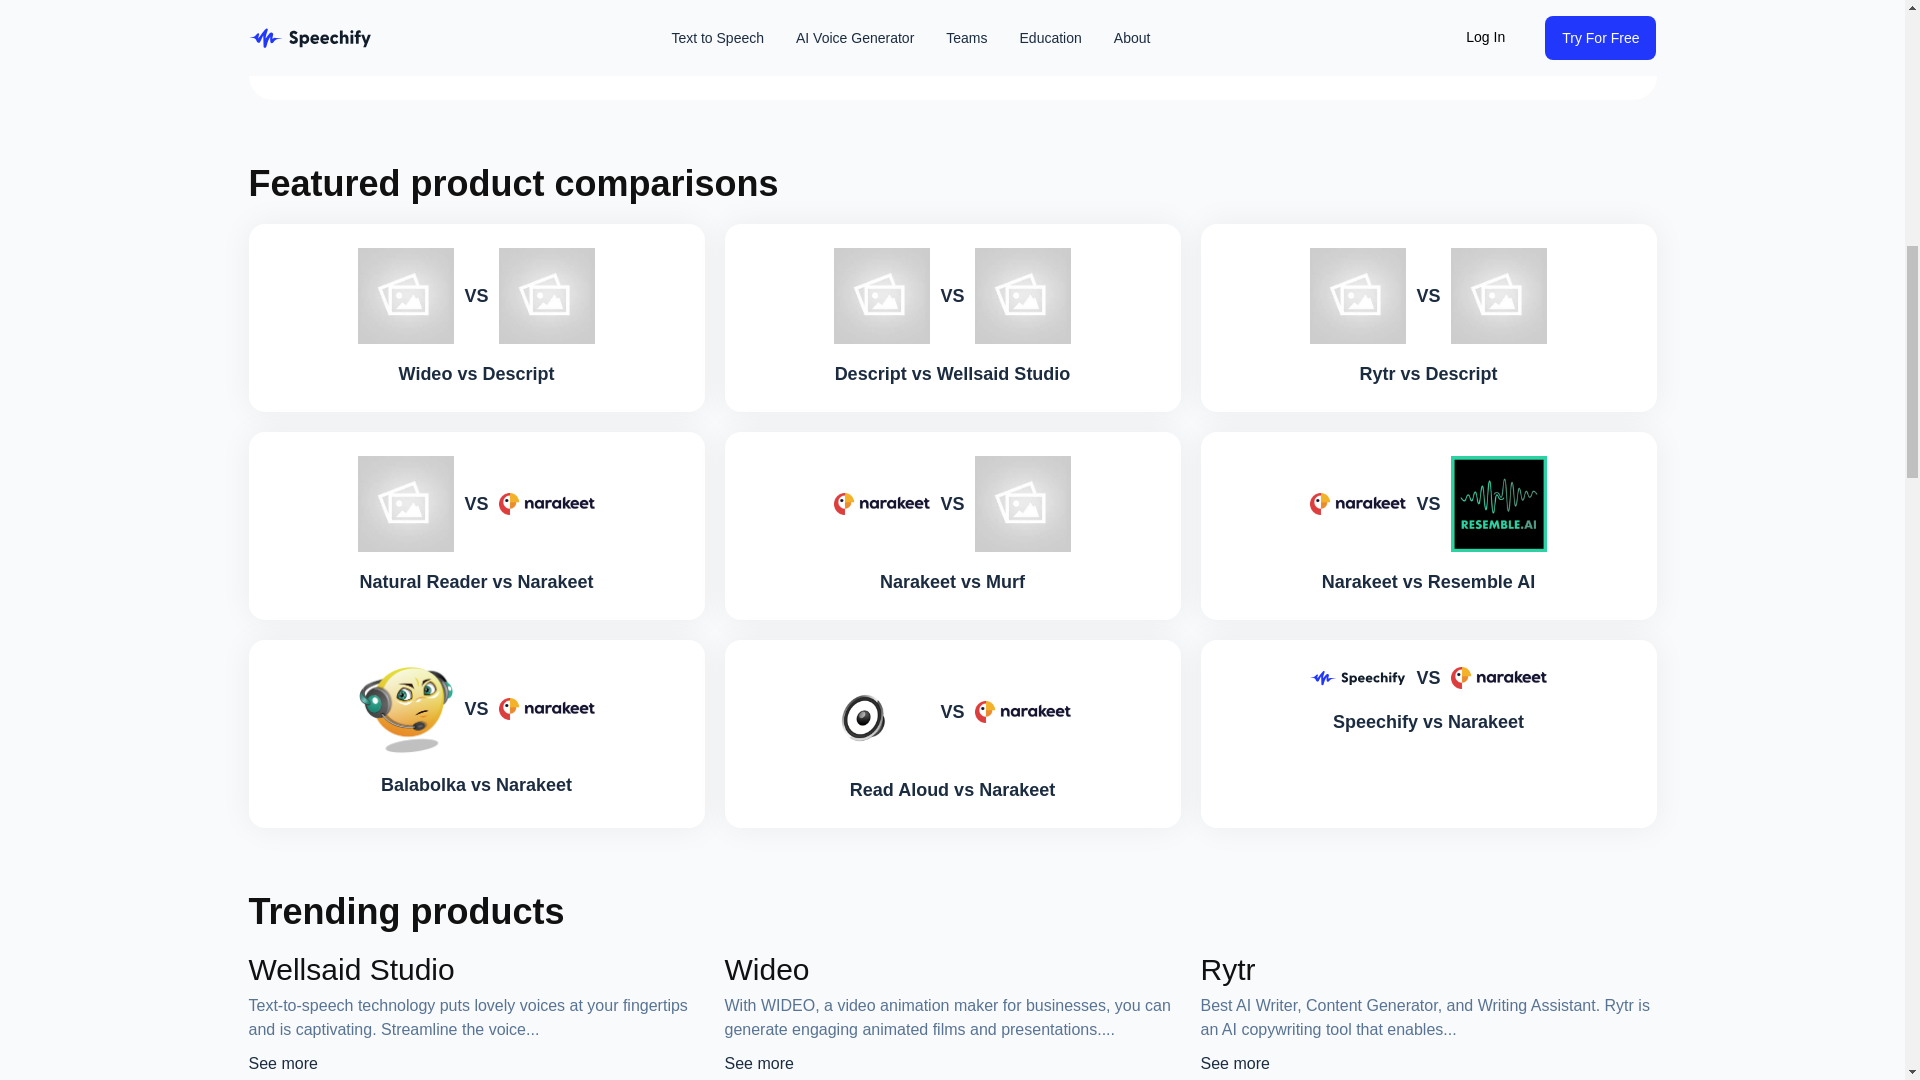  I want to click on Balabolka vs Narakeet, so click(476, 785).